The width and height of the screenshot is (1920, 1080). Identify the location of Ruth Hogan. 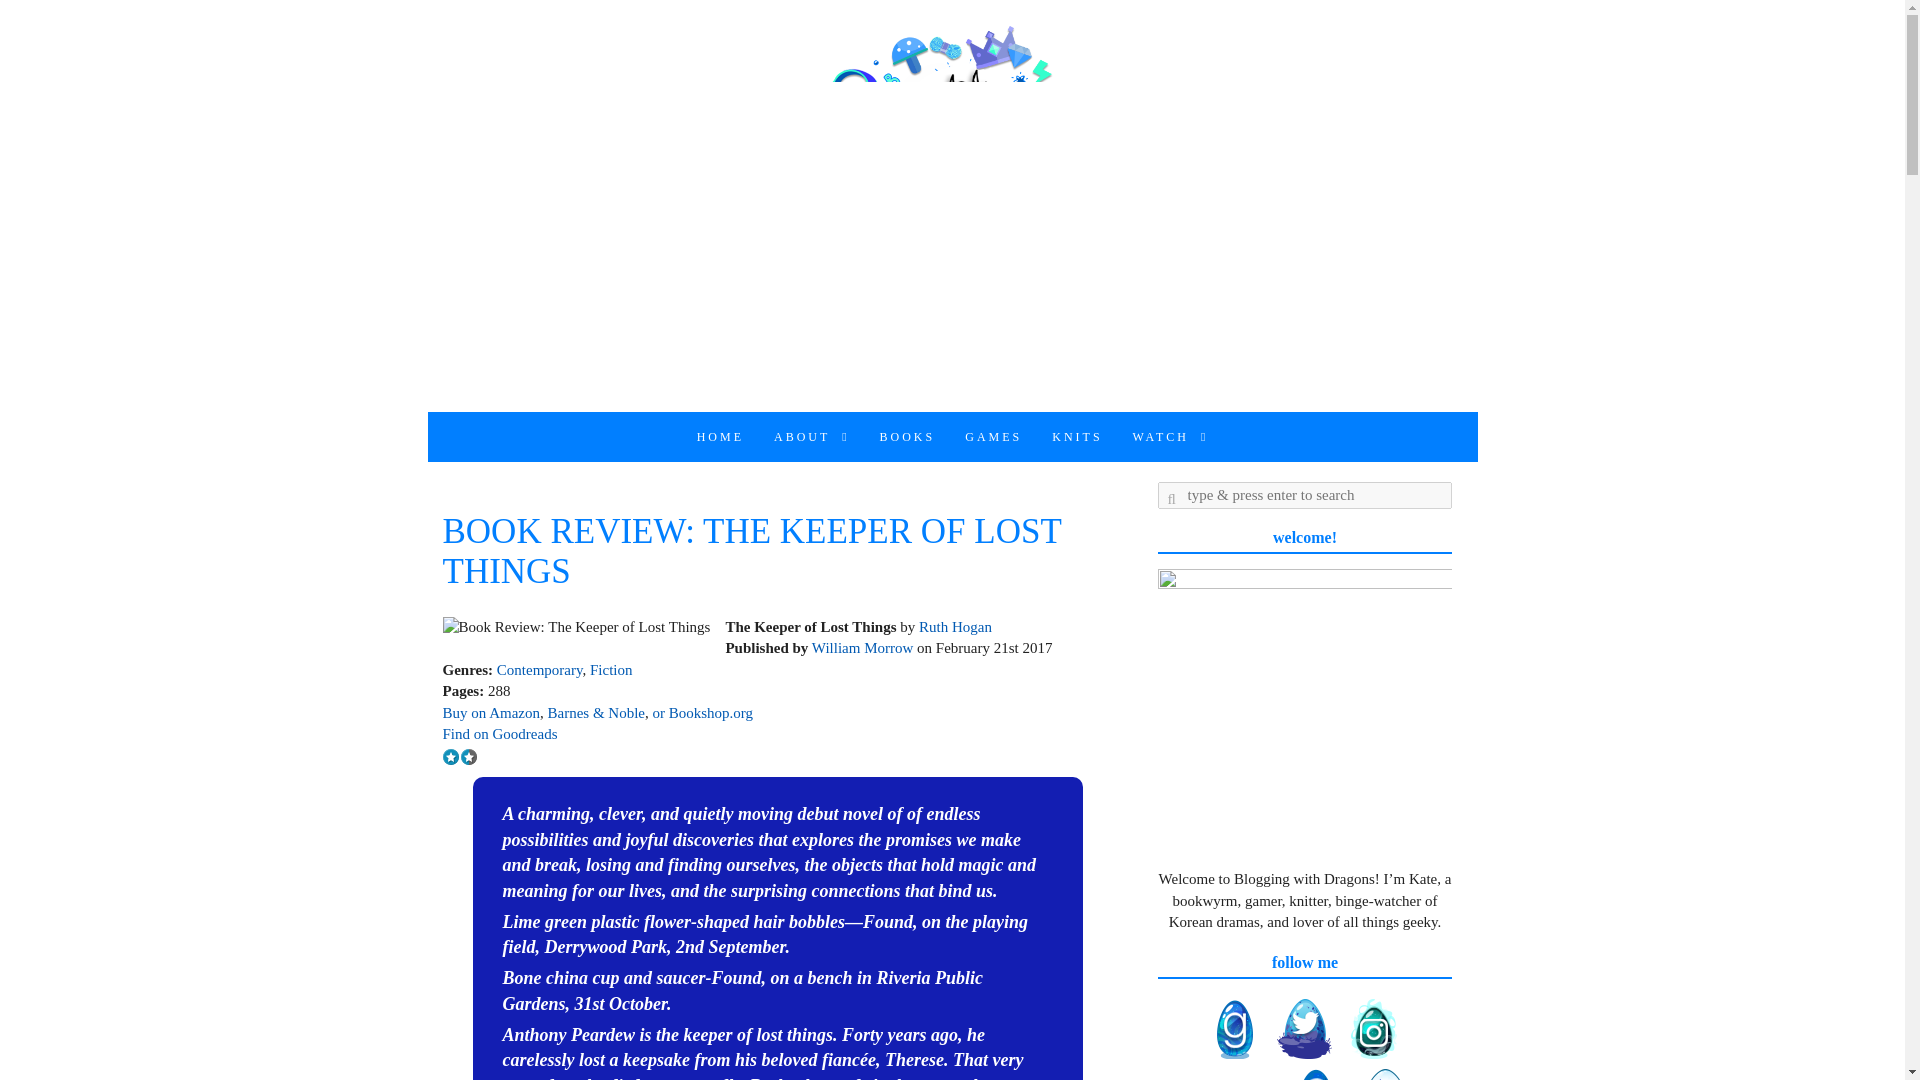
(956, 626).